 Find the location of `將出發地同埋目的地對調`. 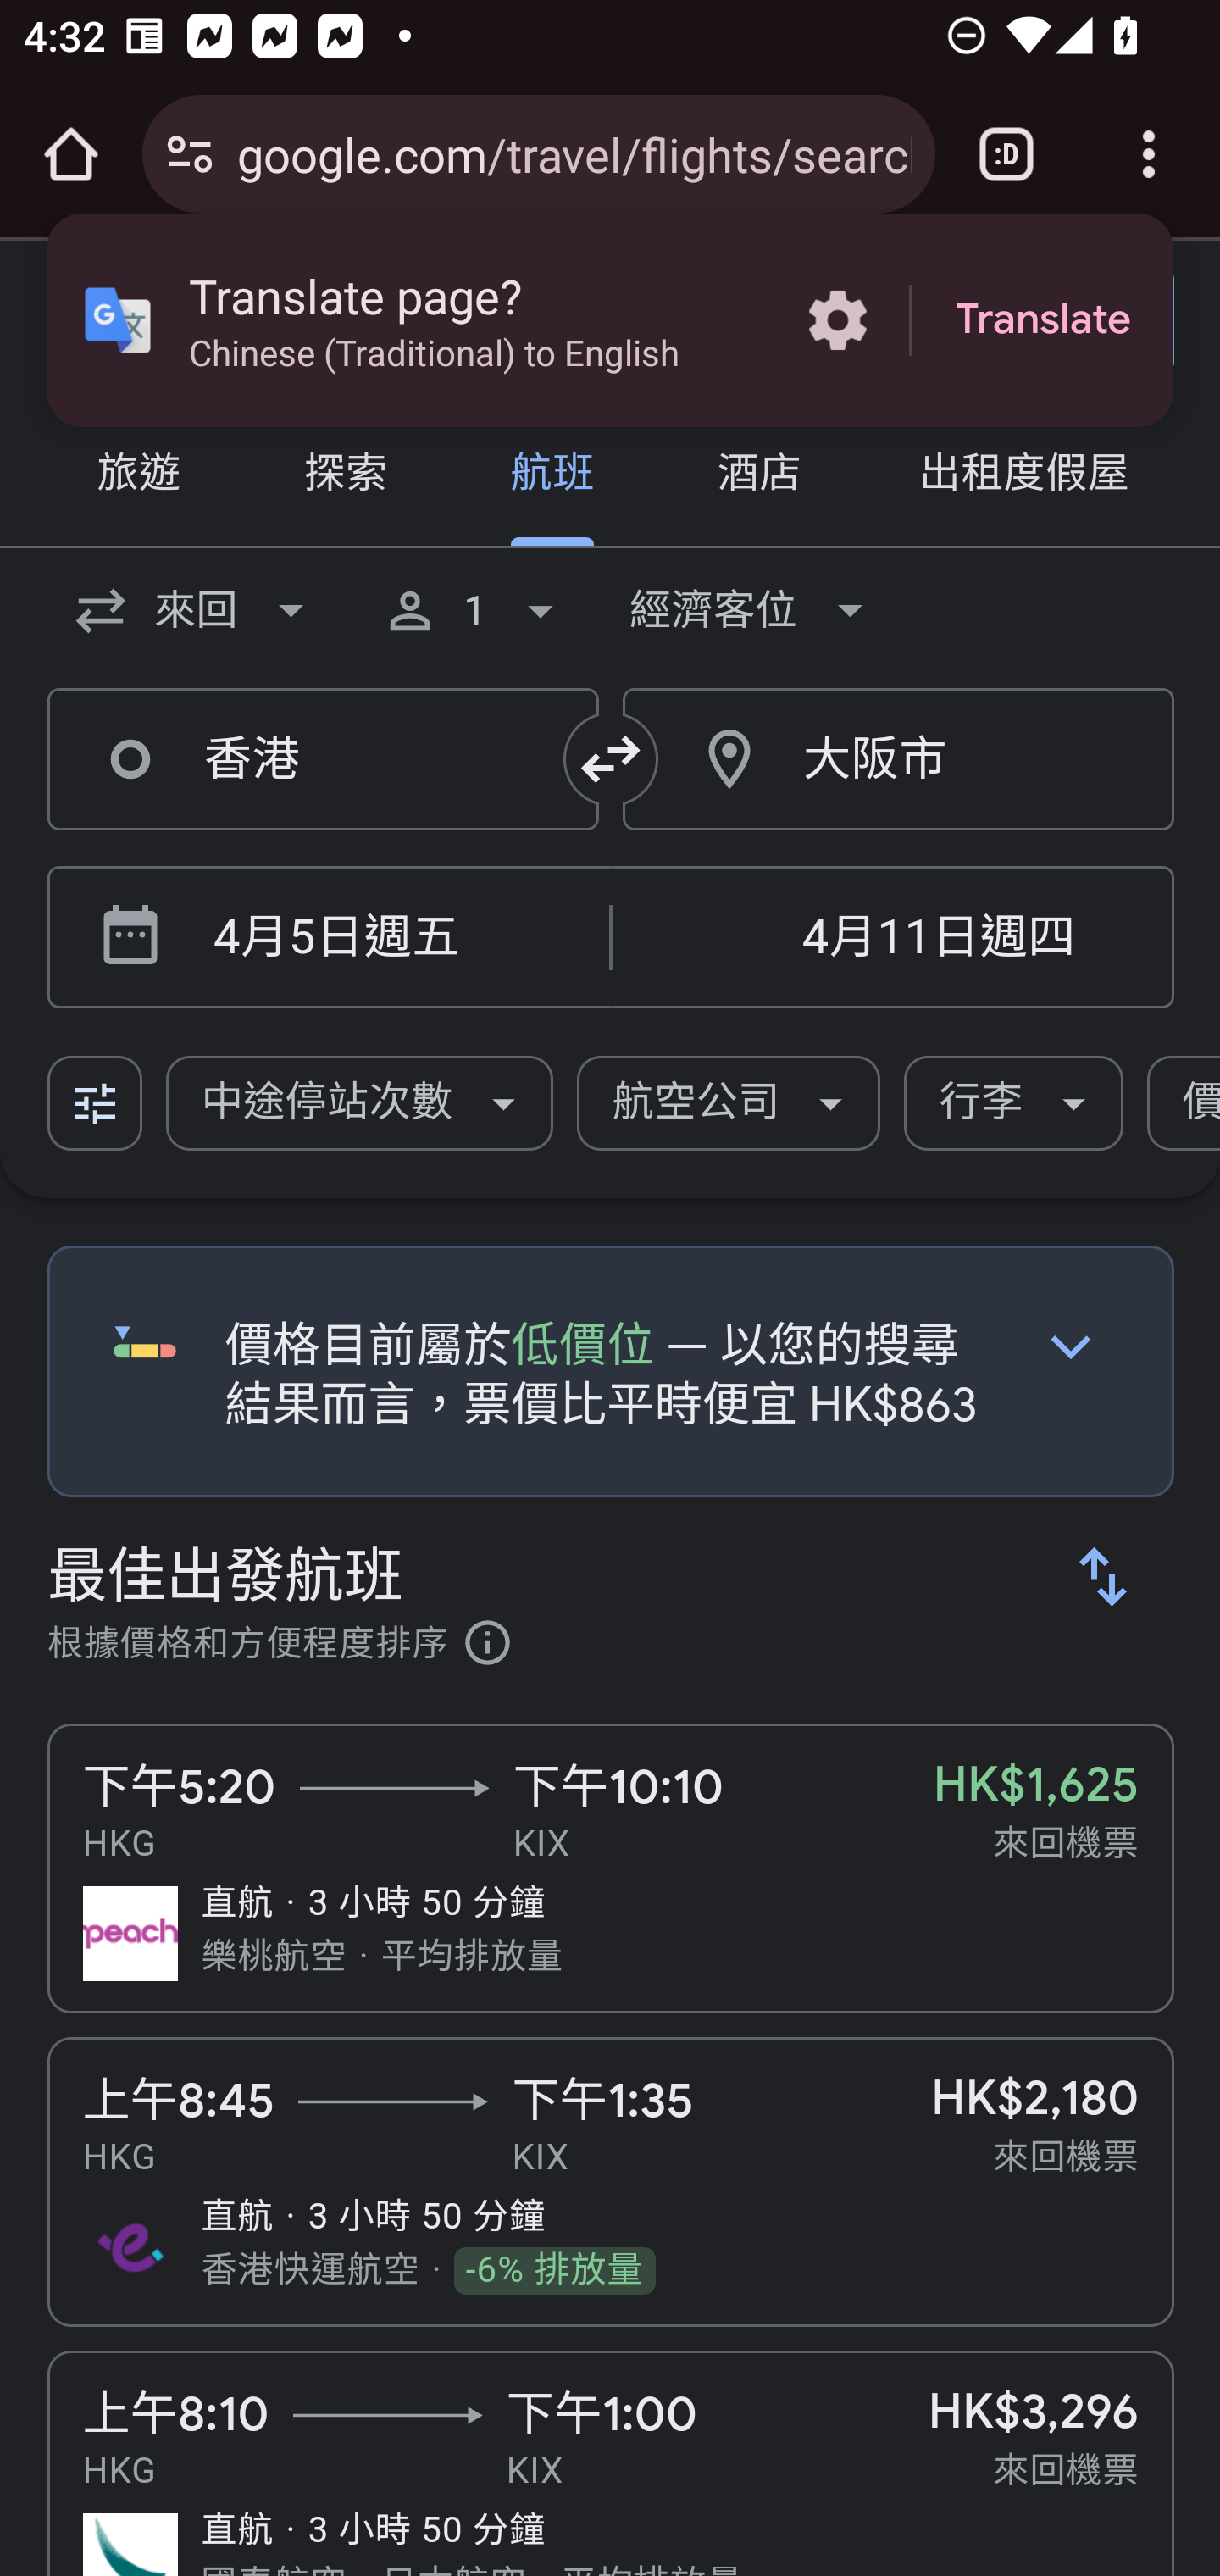

將出發地同埋目的地對調 is located at coordinates (612, 759).